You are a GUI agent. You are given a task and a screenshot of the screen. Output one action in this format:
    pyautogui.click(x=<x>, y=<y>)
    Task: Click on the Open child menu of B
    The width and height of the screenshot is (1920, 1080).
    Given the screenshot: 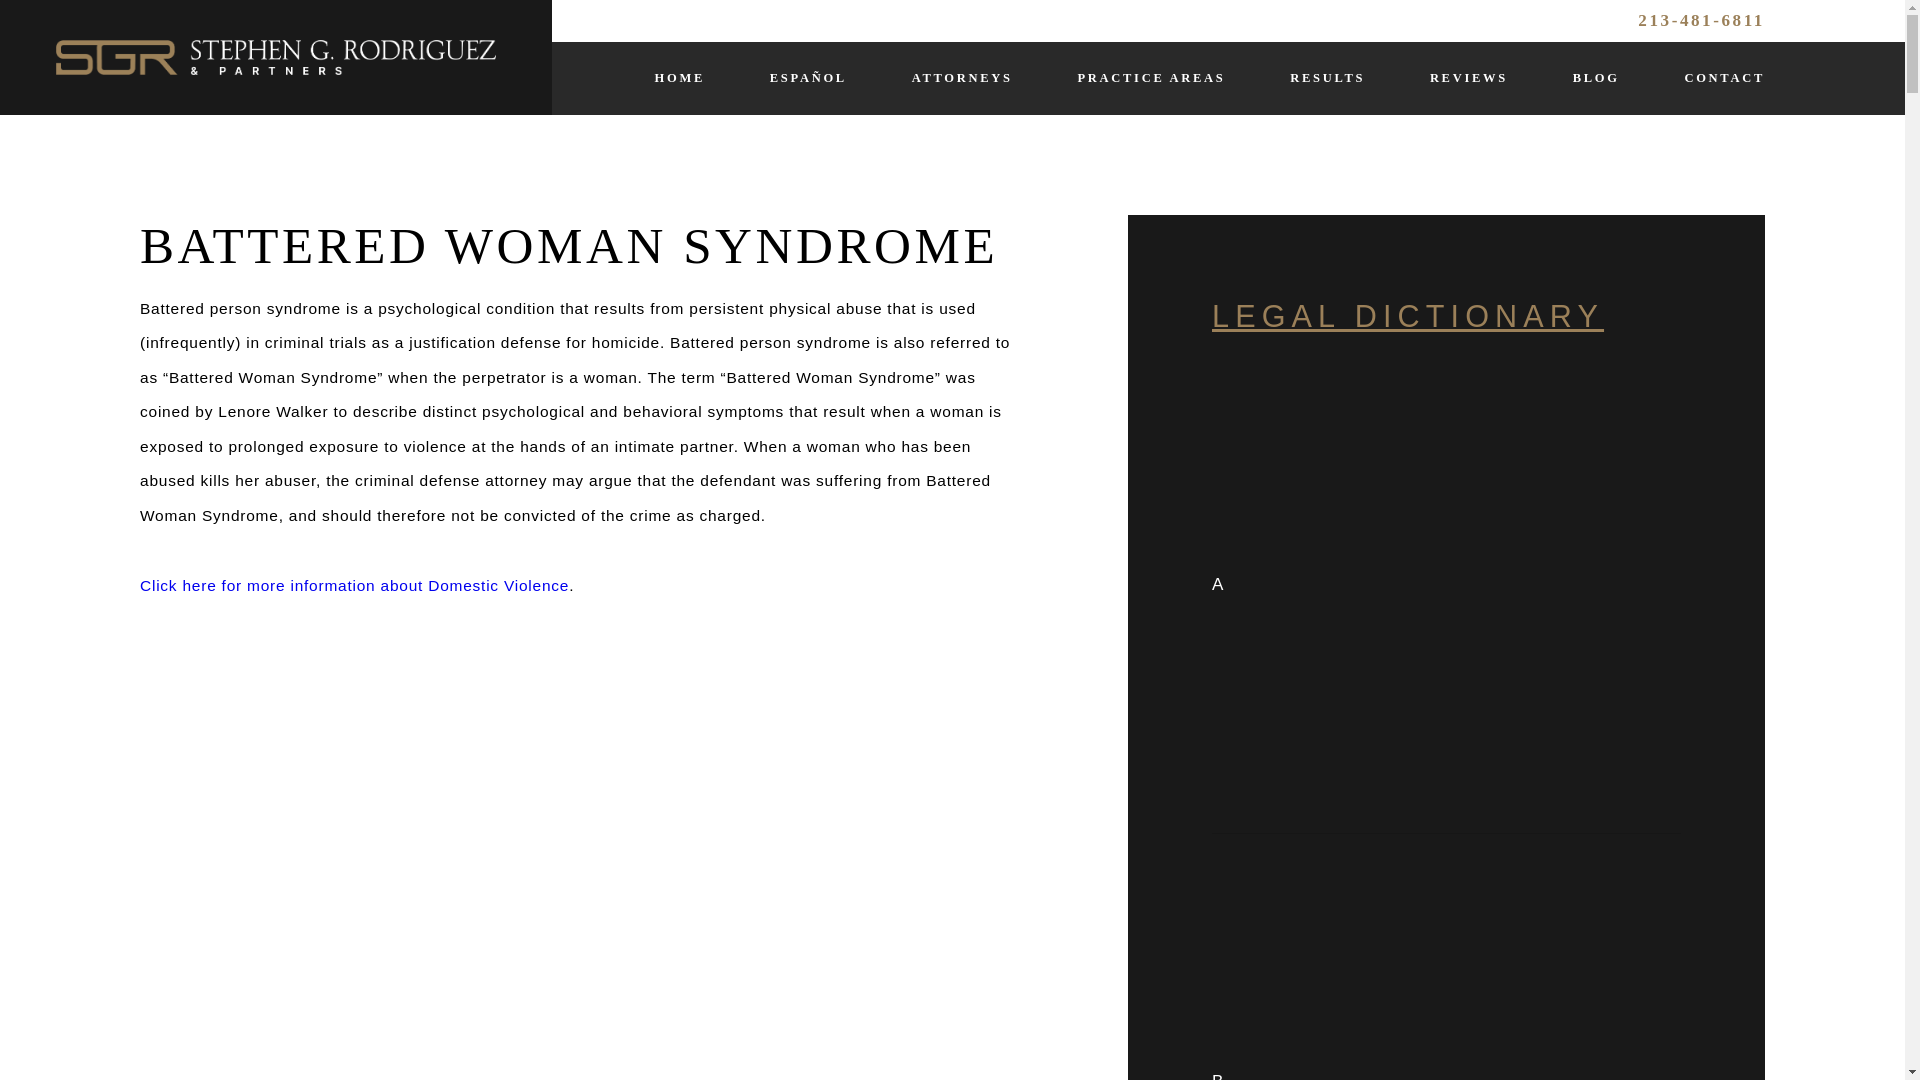 What is the action you would take?
    pyautogui.click(x=1452, y=967)
    